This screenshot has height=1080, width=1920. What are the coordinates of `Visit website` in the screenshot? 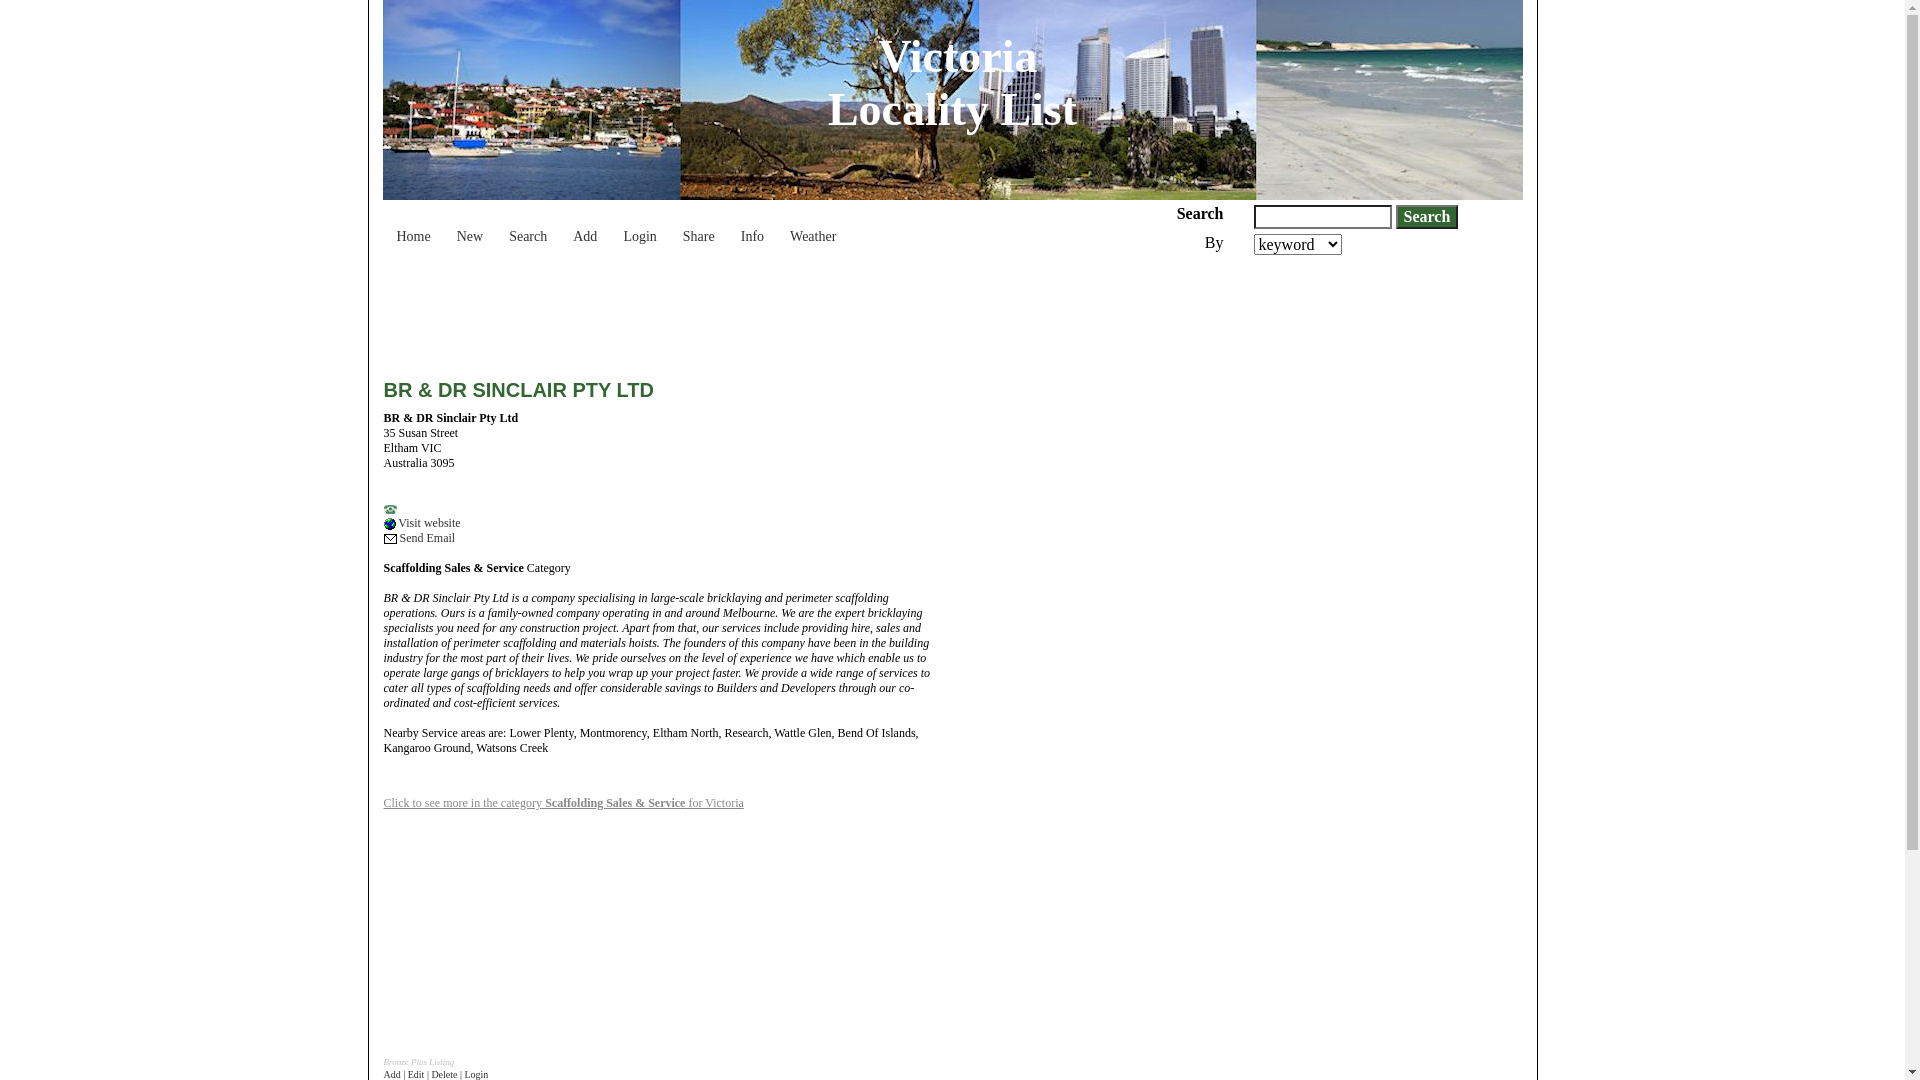 It's located at (422, 523).